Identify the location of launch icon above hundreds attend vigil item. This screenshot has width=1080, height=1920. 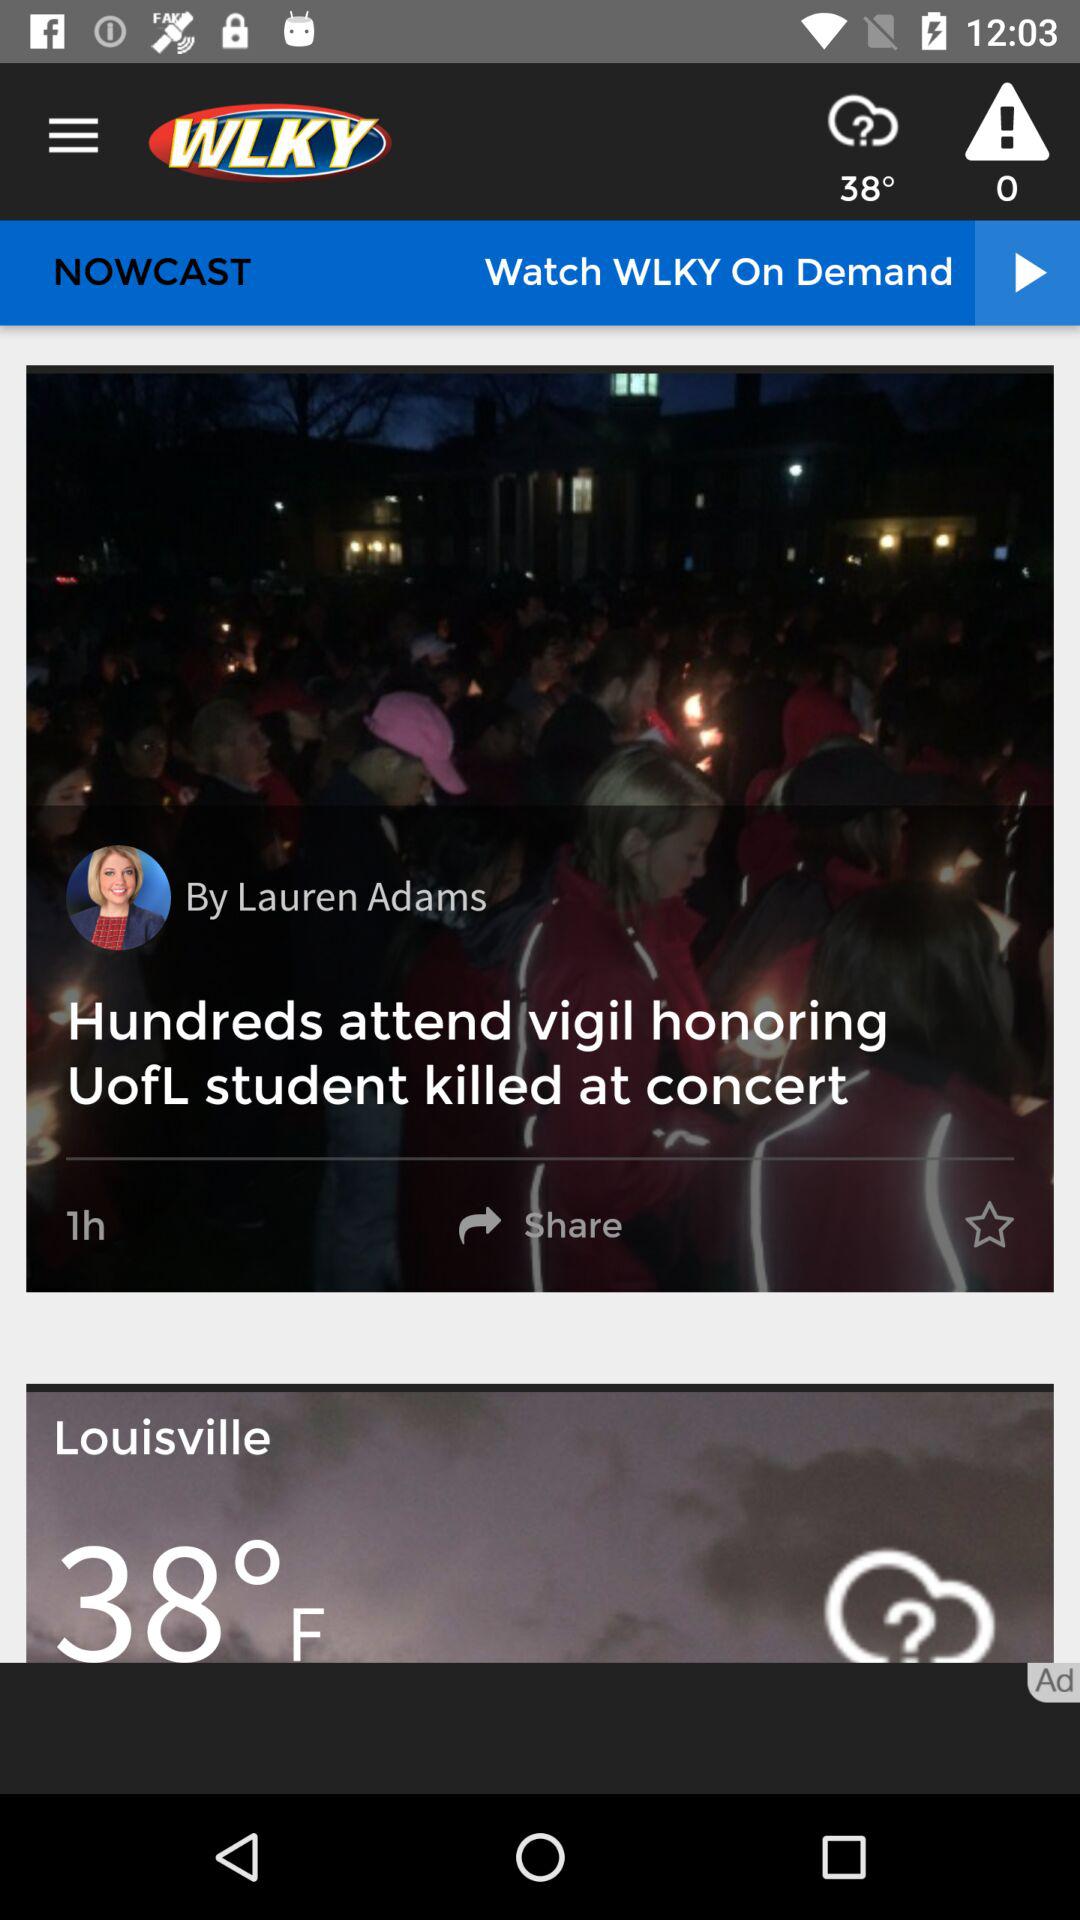
(335, 898).